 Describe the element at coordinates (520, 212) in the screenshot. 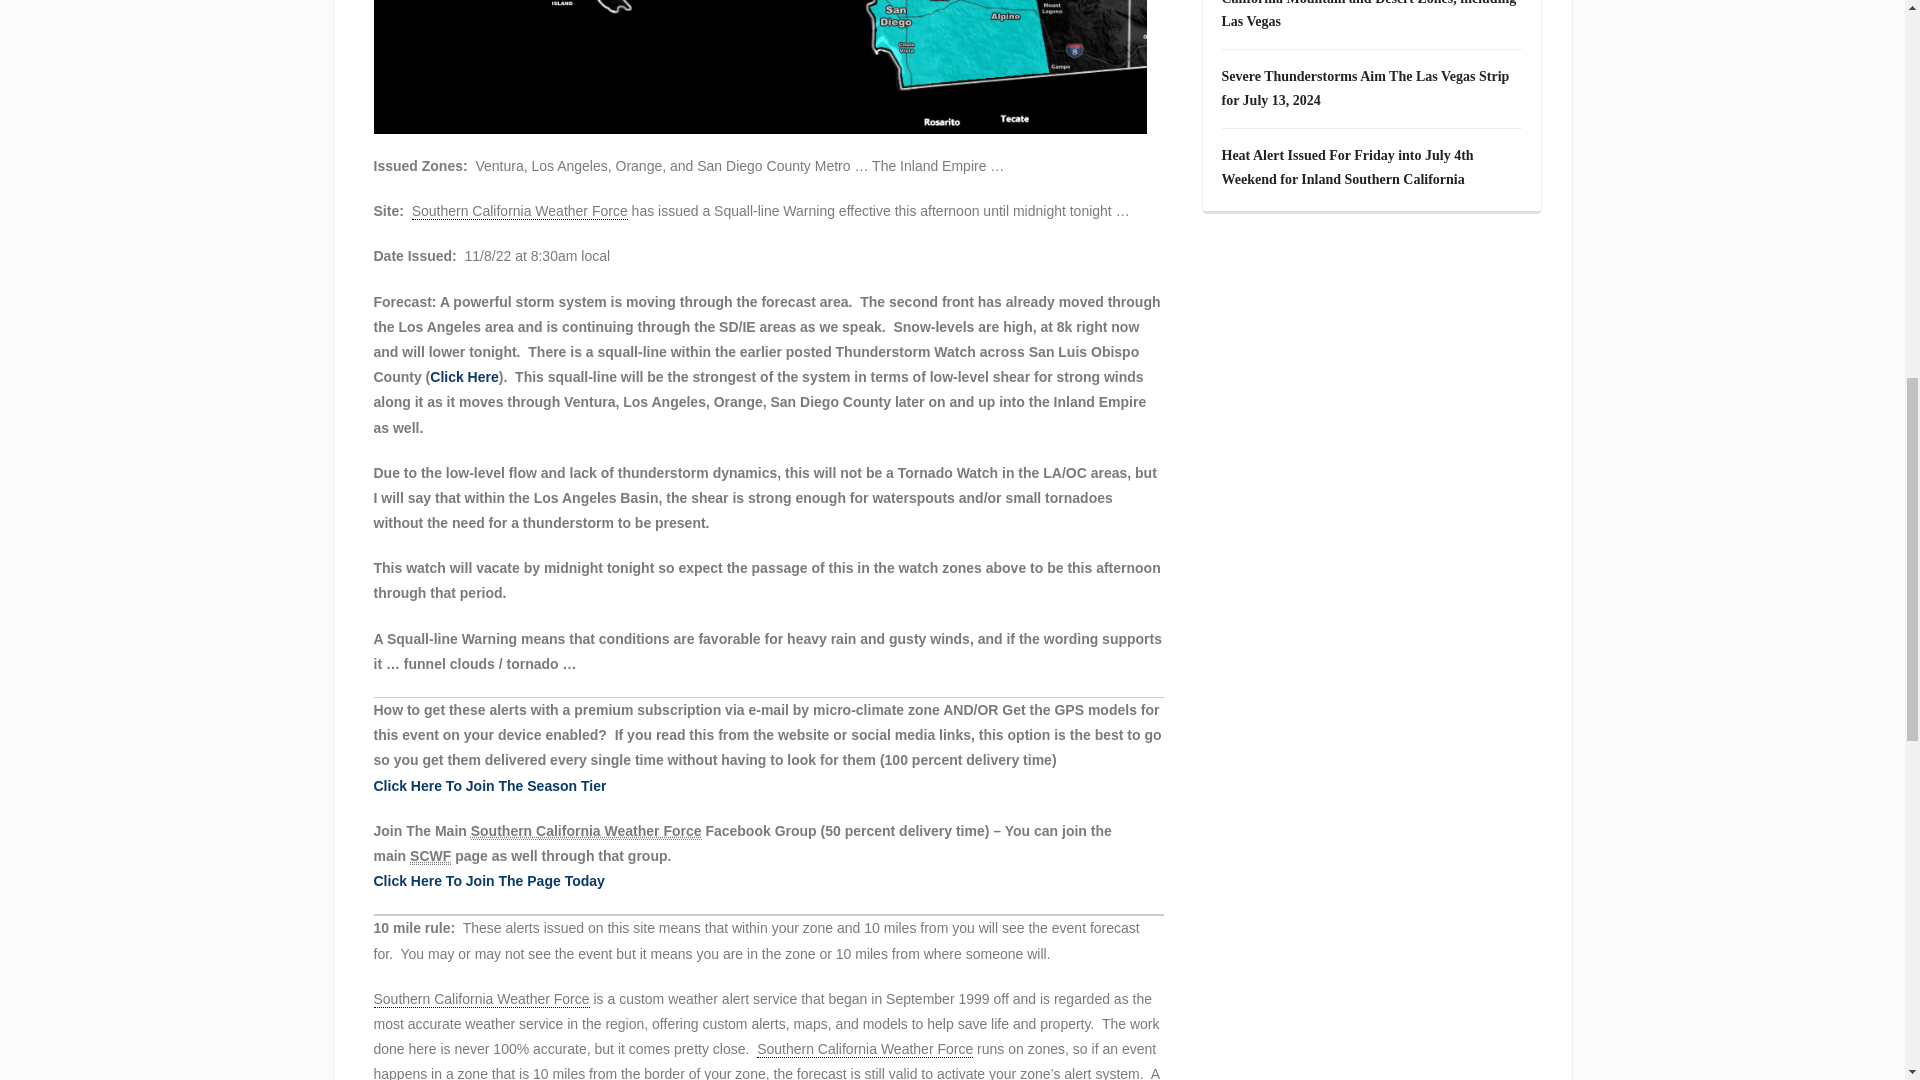

I see `Southern California's Most Accurate Weather Service Office.` at that location.